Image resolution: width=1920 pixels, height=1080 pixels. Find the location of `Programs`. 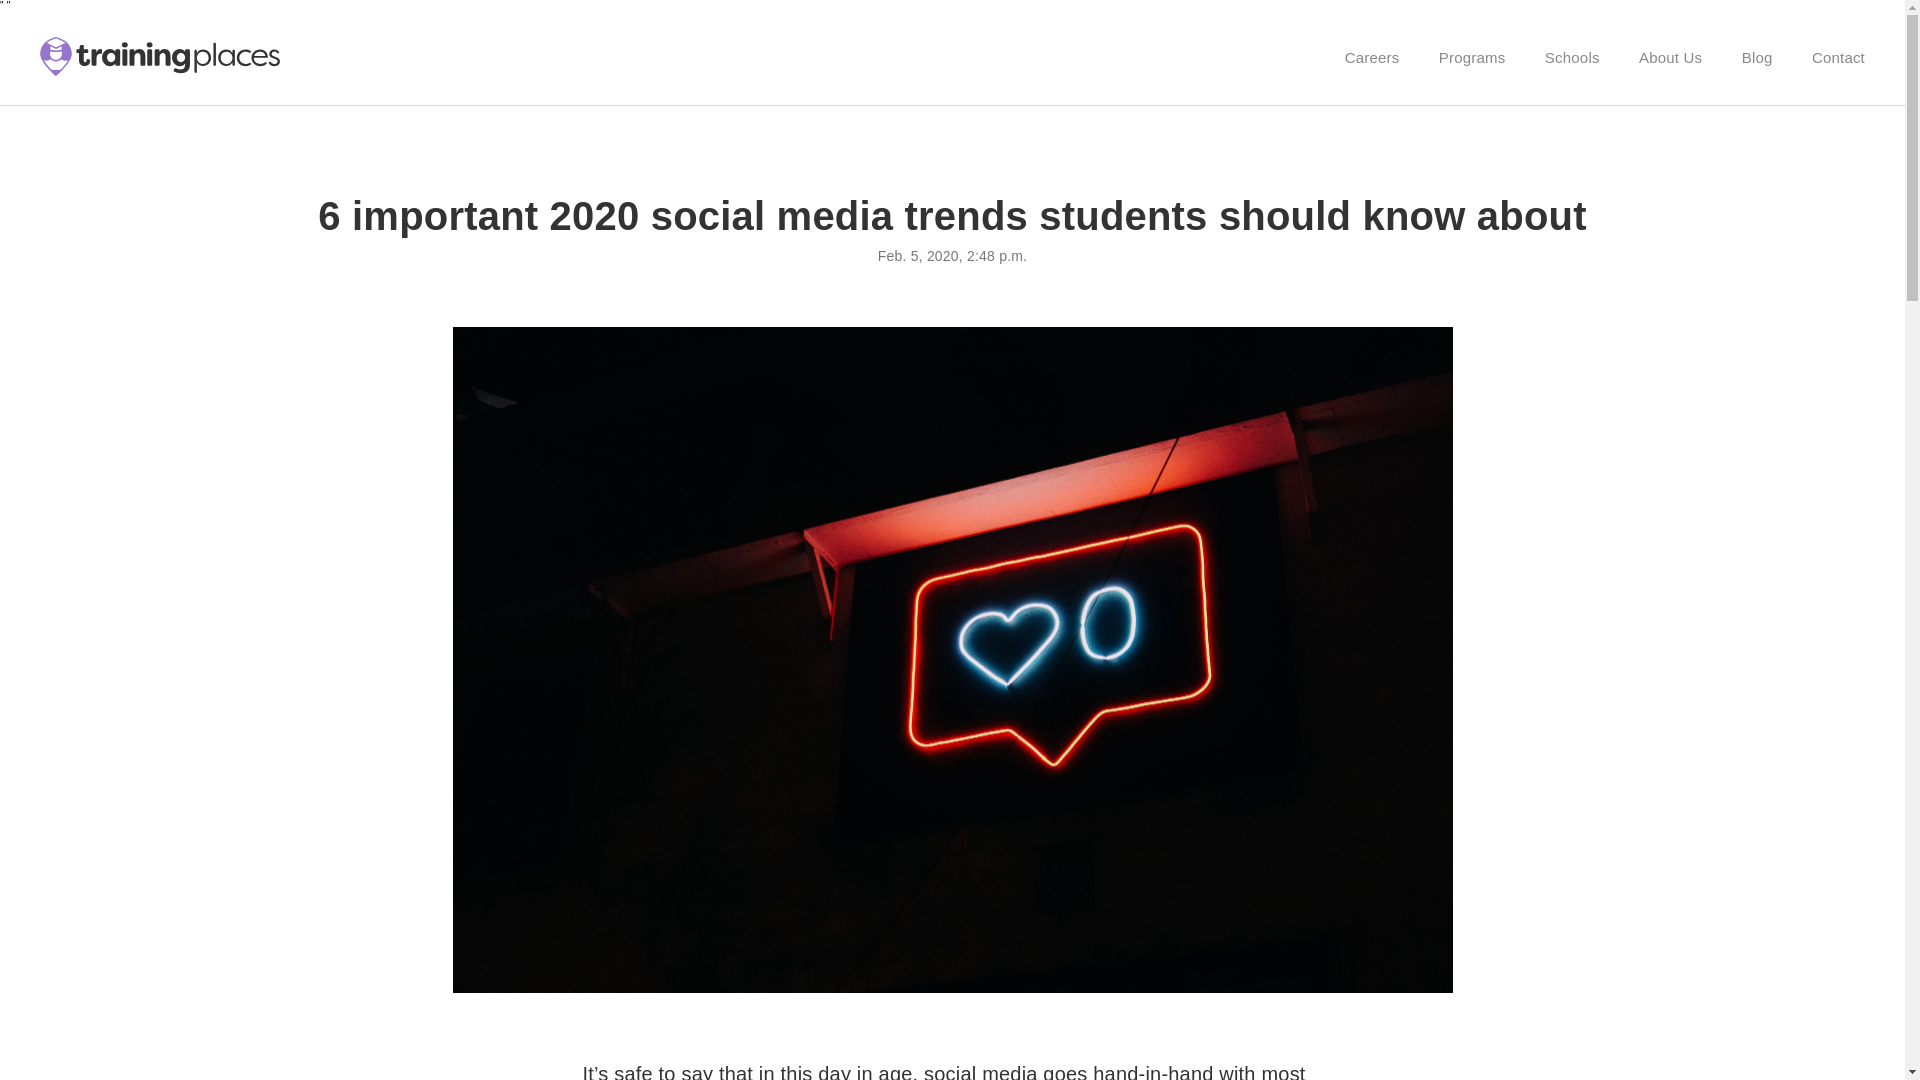

Programs is located at coordinates (1472, 56).